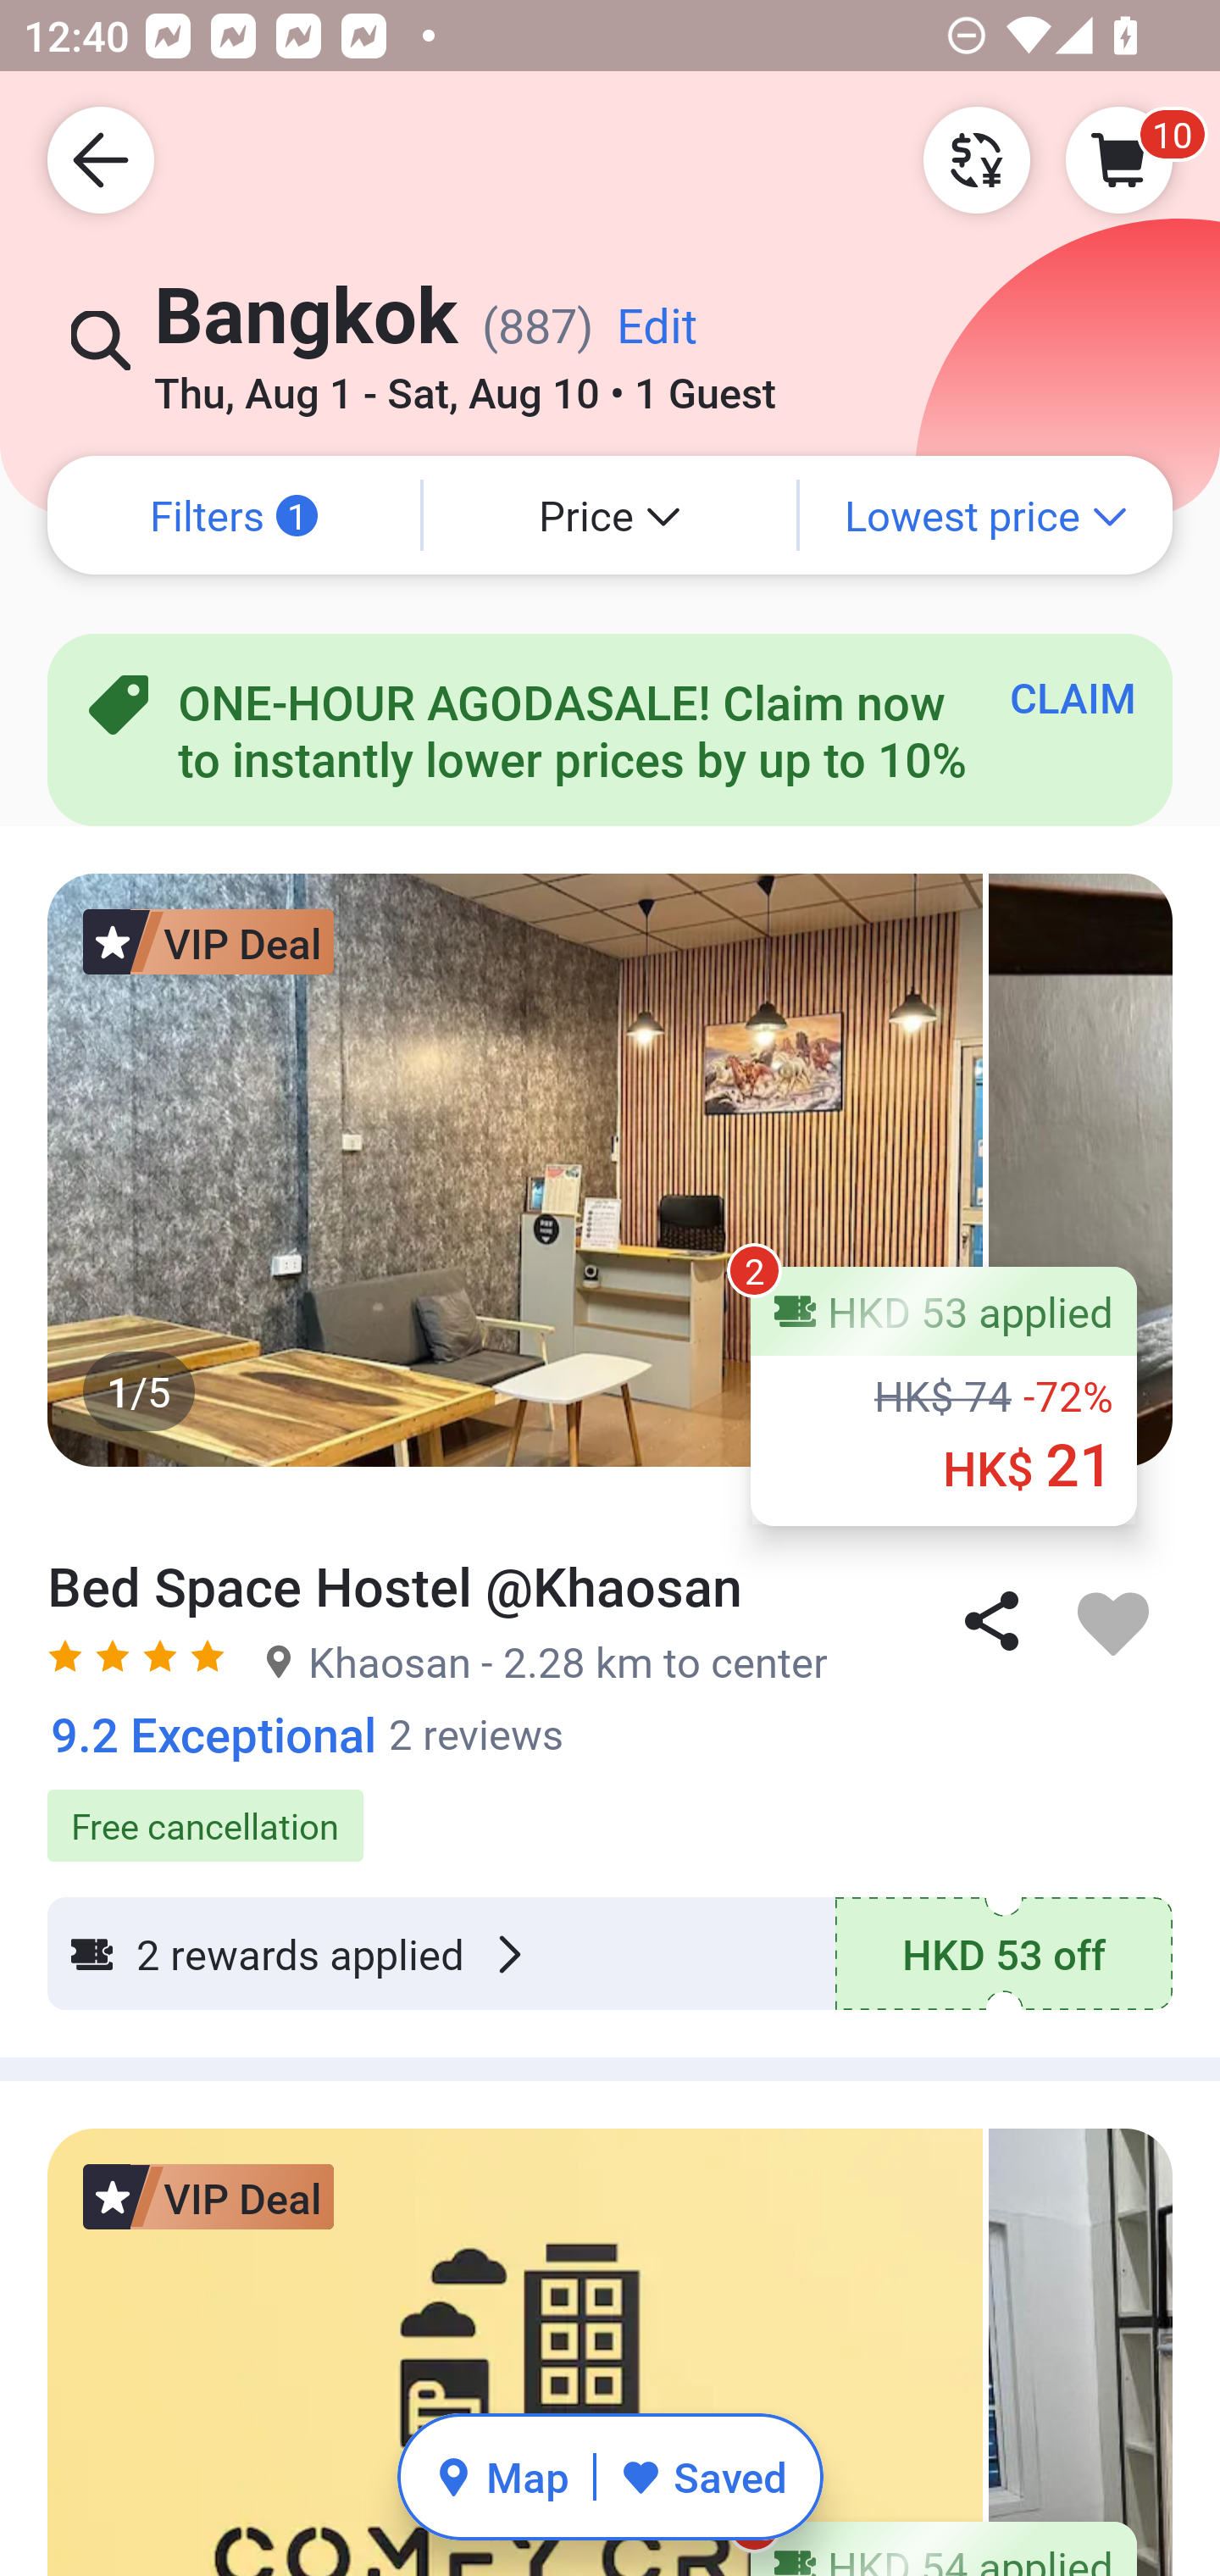 This screenshot has height=2576, width=1220. Describe the element at coordinates (610, 1169) in the screenshot. I see `1/5` at that location.